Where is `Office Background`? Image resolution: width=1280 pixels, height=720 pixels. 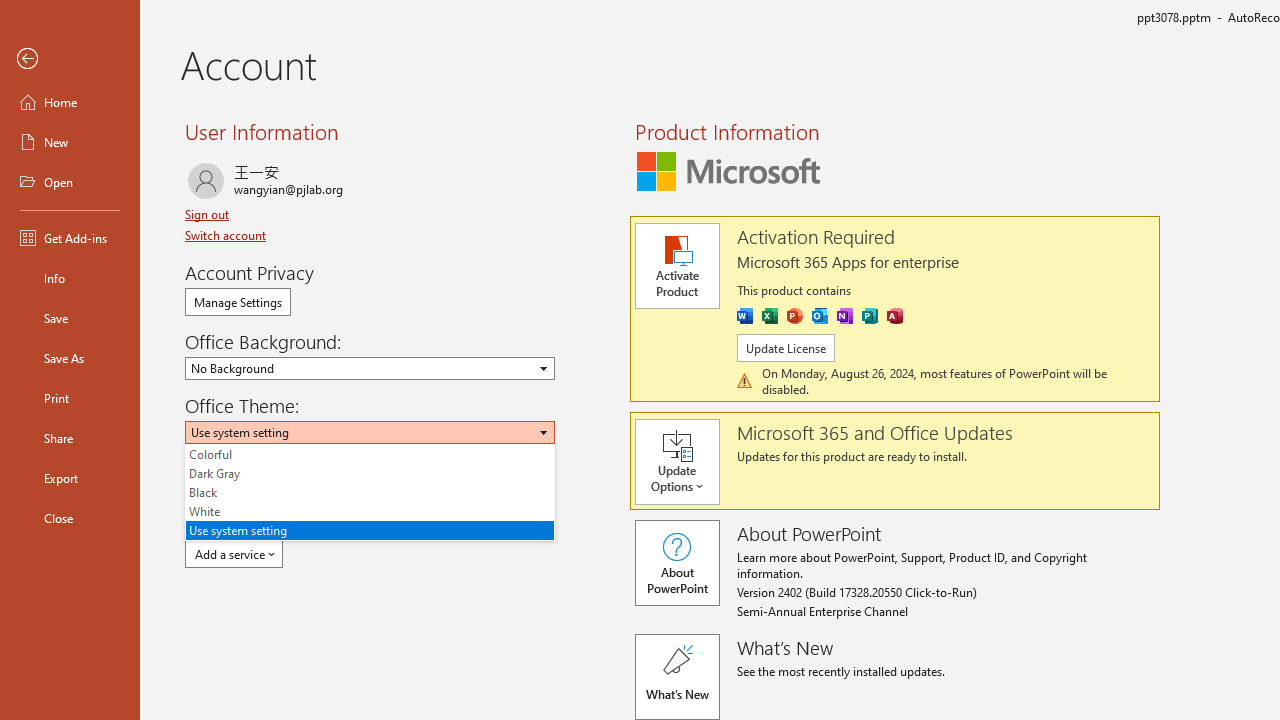 Office Background is located at coordinates (370, 368).